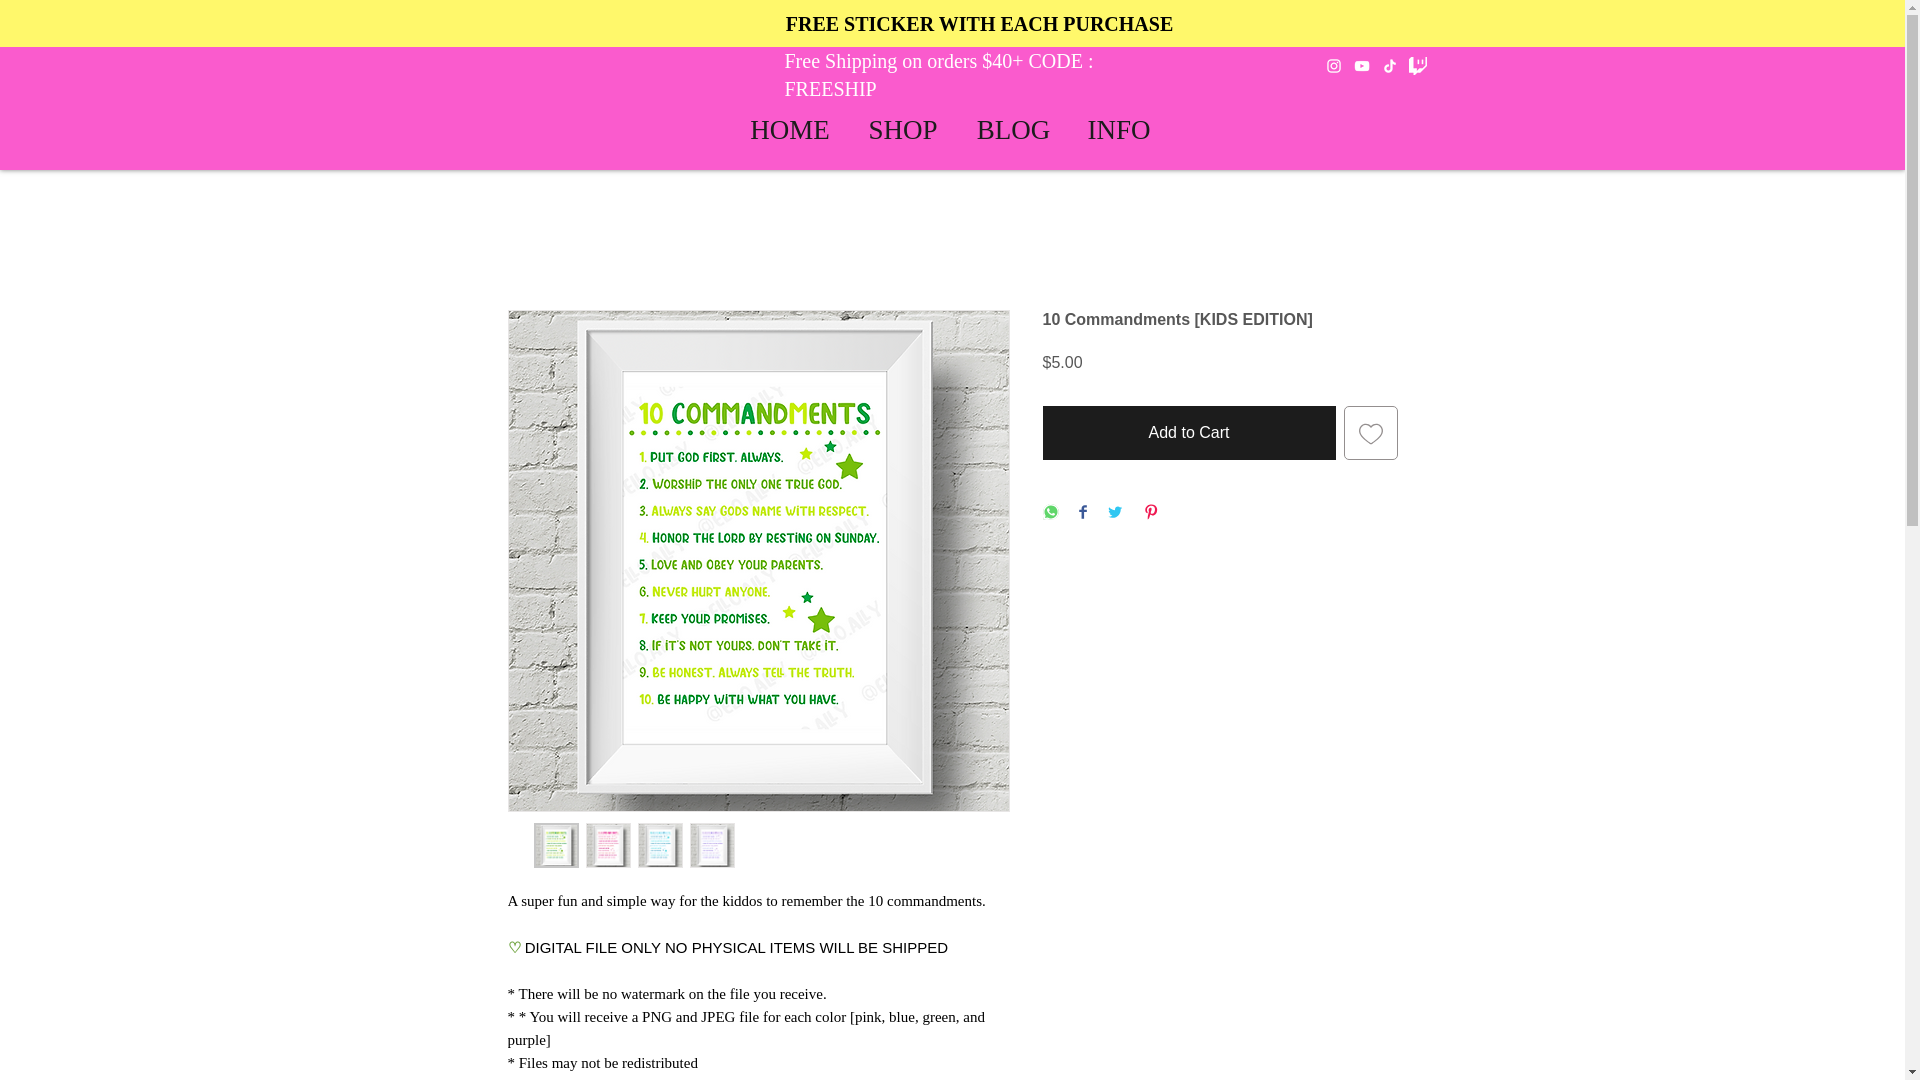  Describe the element at coordinates (1188, 433) in the screenshot. I see `Add to Cart` at that location.